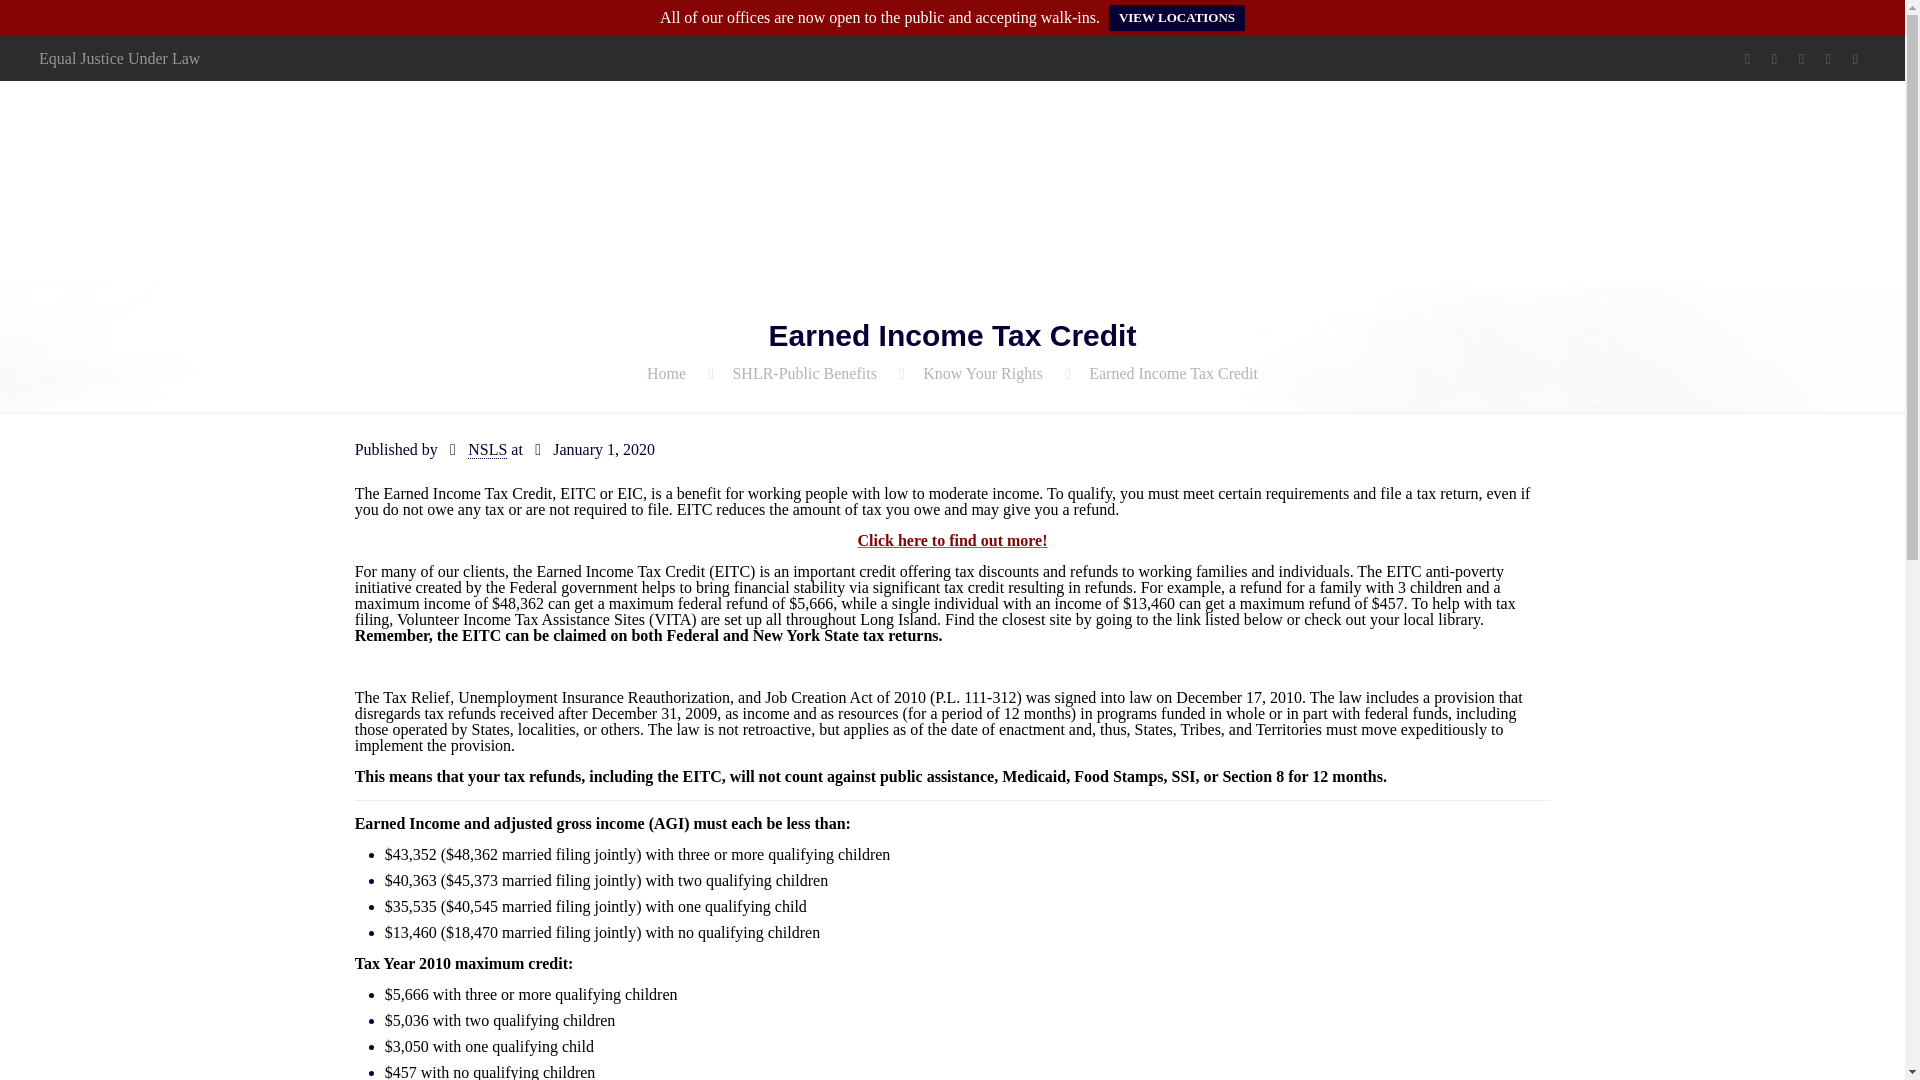 This screenshot has width=1920, height=1080. Describe the element at coordinates (1802, 58) in the screenshot. I see `YouTube` at that location.